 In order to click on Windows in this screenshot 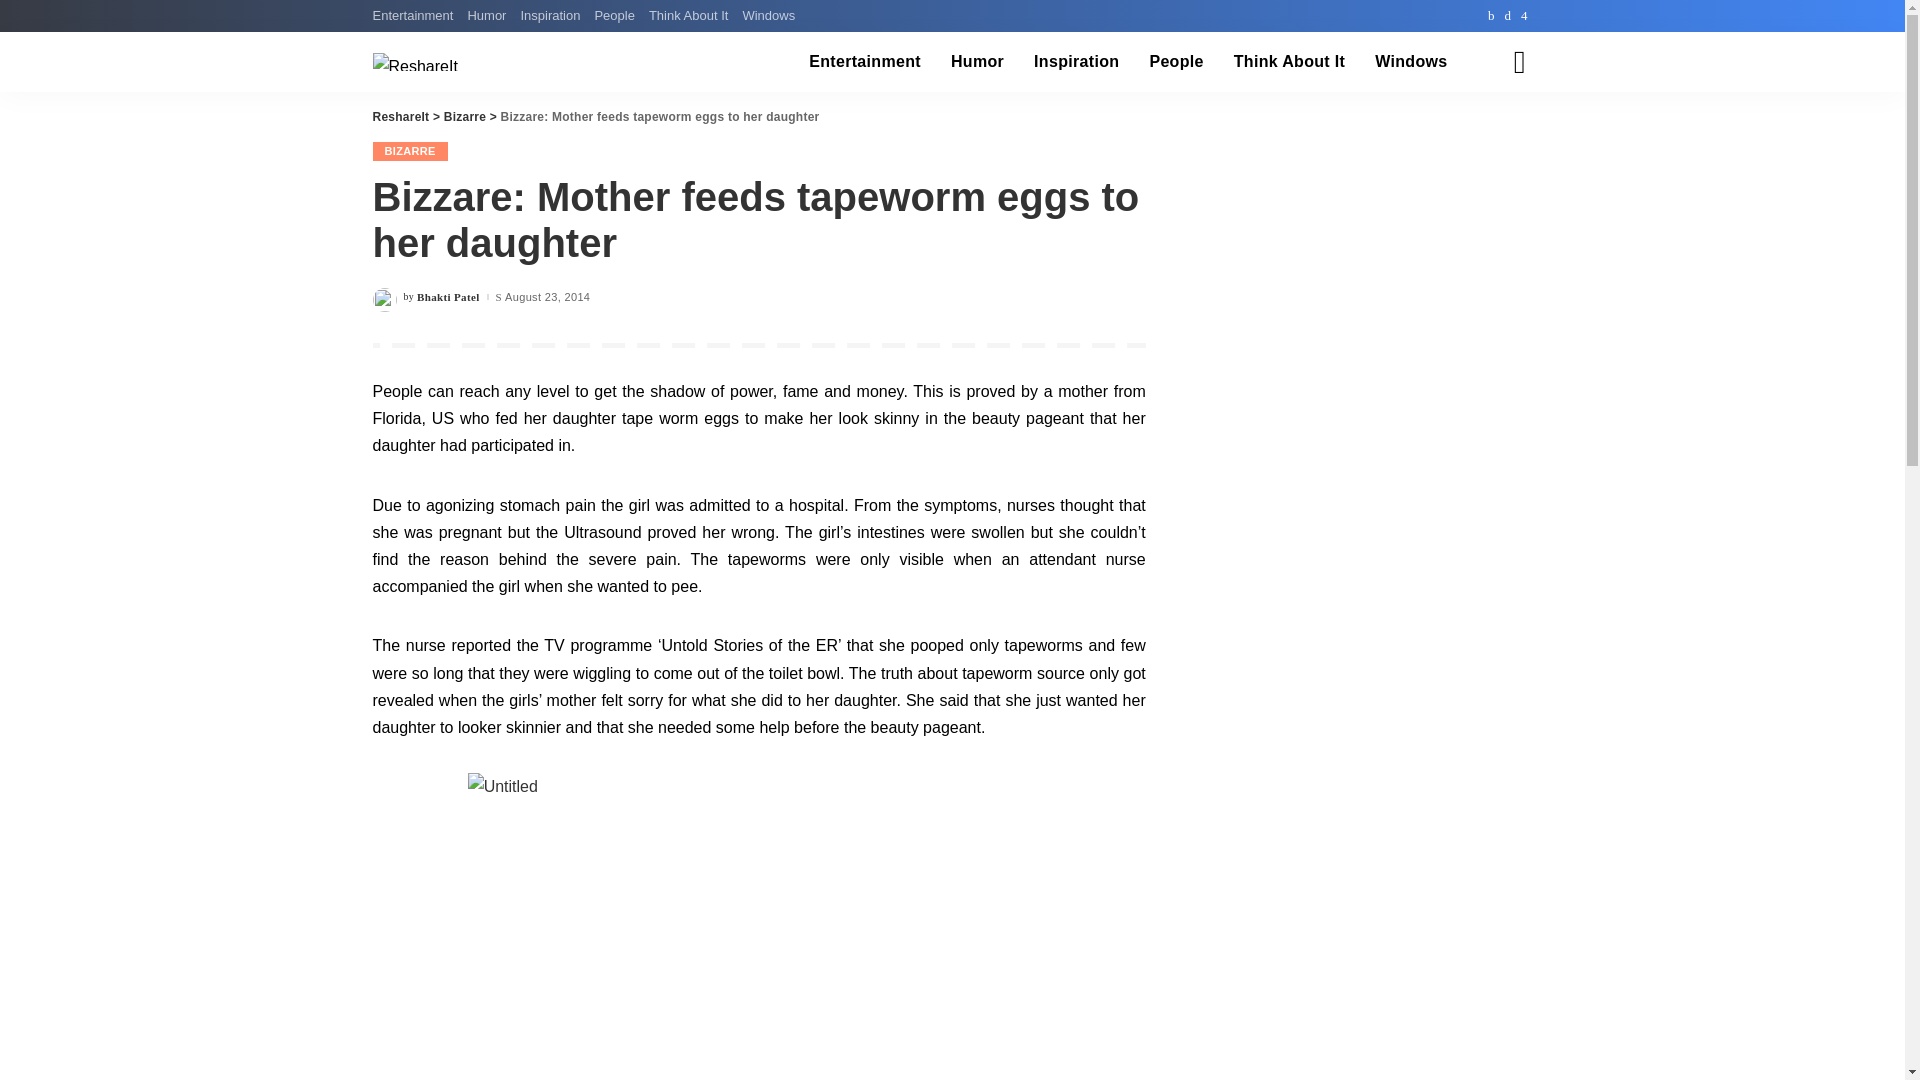, I will do `click(1410, 62)`.